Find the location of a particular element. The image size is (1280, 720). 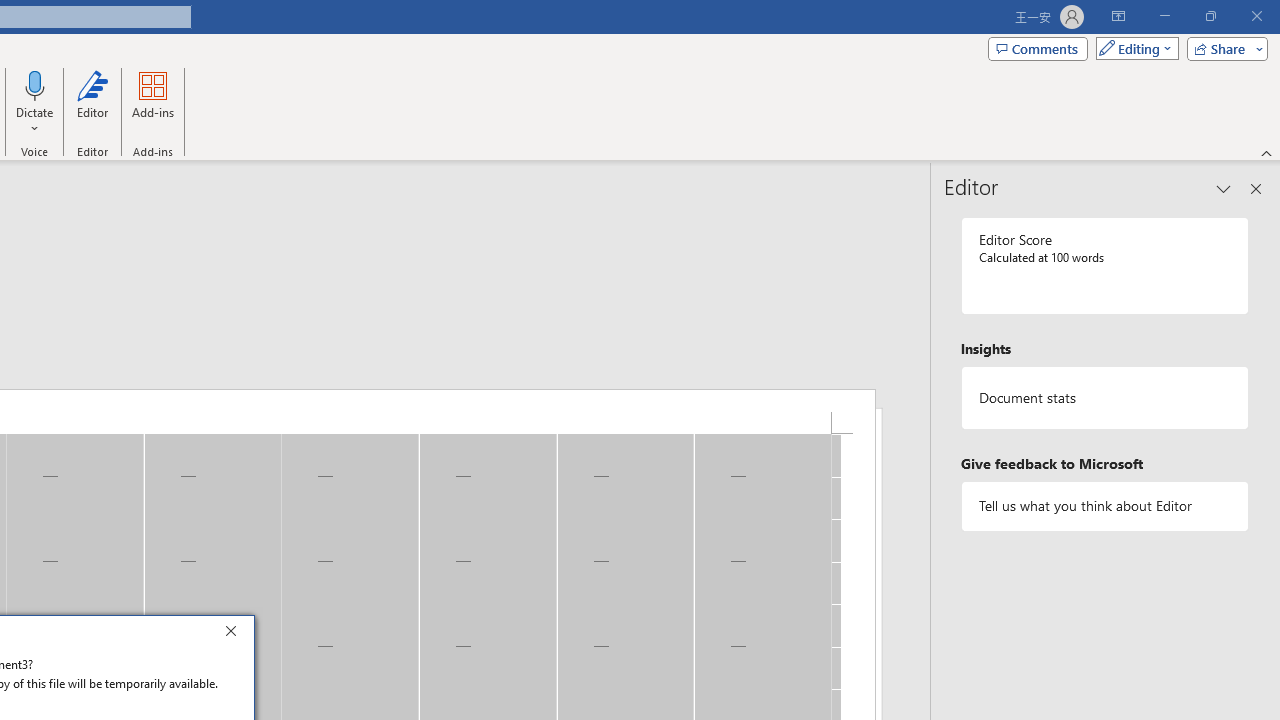

Mode is located at coordinates (1133, 48).